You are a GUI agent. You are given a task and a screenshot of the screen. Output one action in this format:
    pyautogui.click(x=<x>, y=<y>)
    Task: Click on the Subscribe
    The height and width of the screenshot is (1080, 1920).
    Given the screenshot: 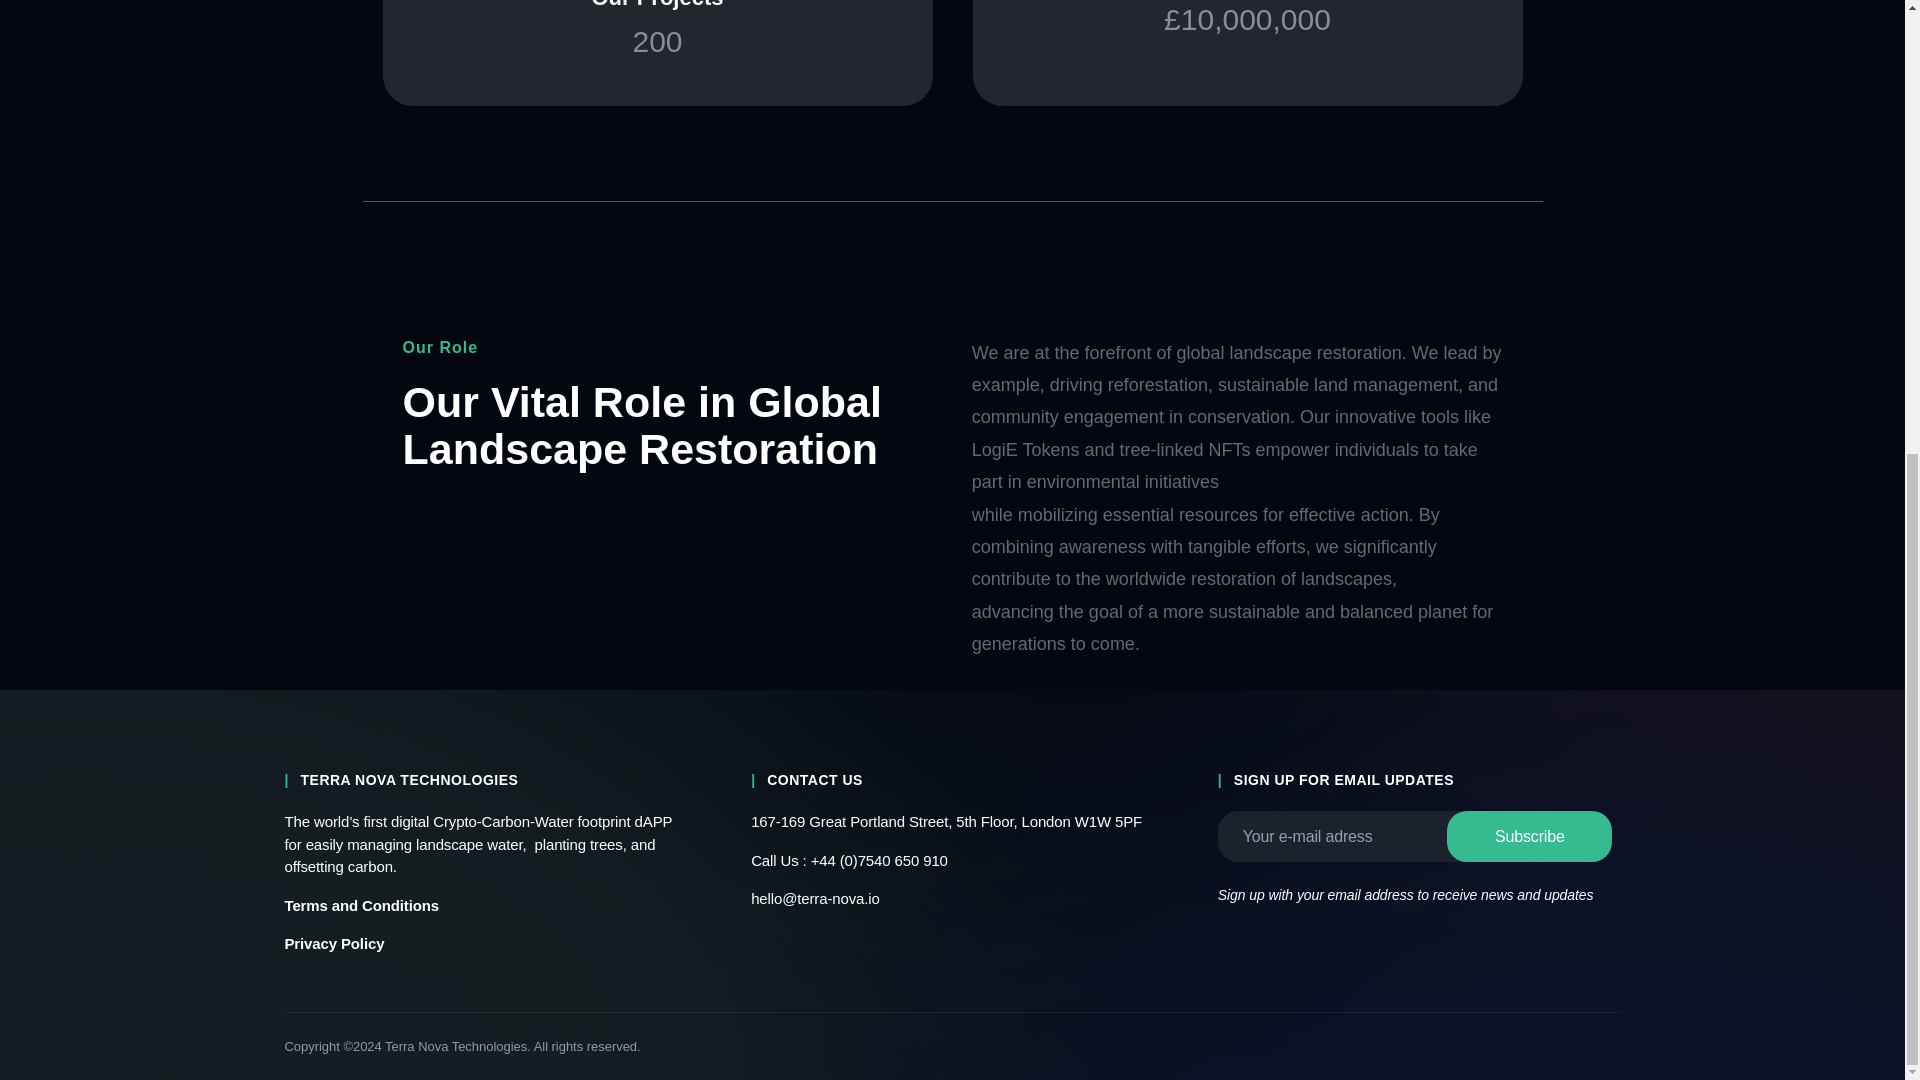 What is the action you would take?
    pyautogui.click(x=657, y=32)
    